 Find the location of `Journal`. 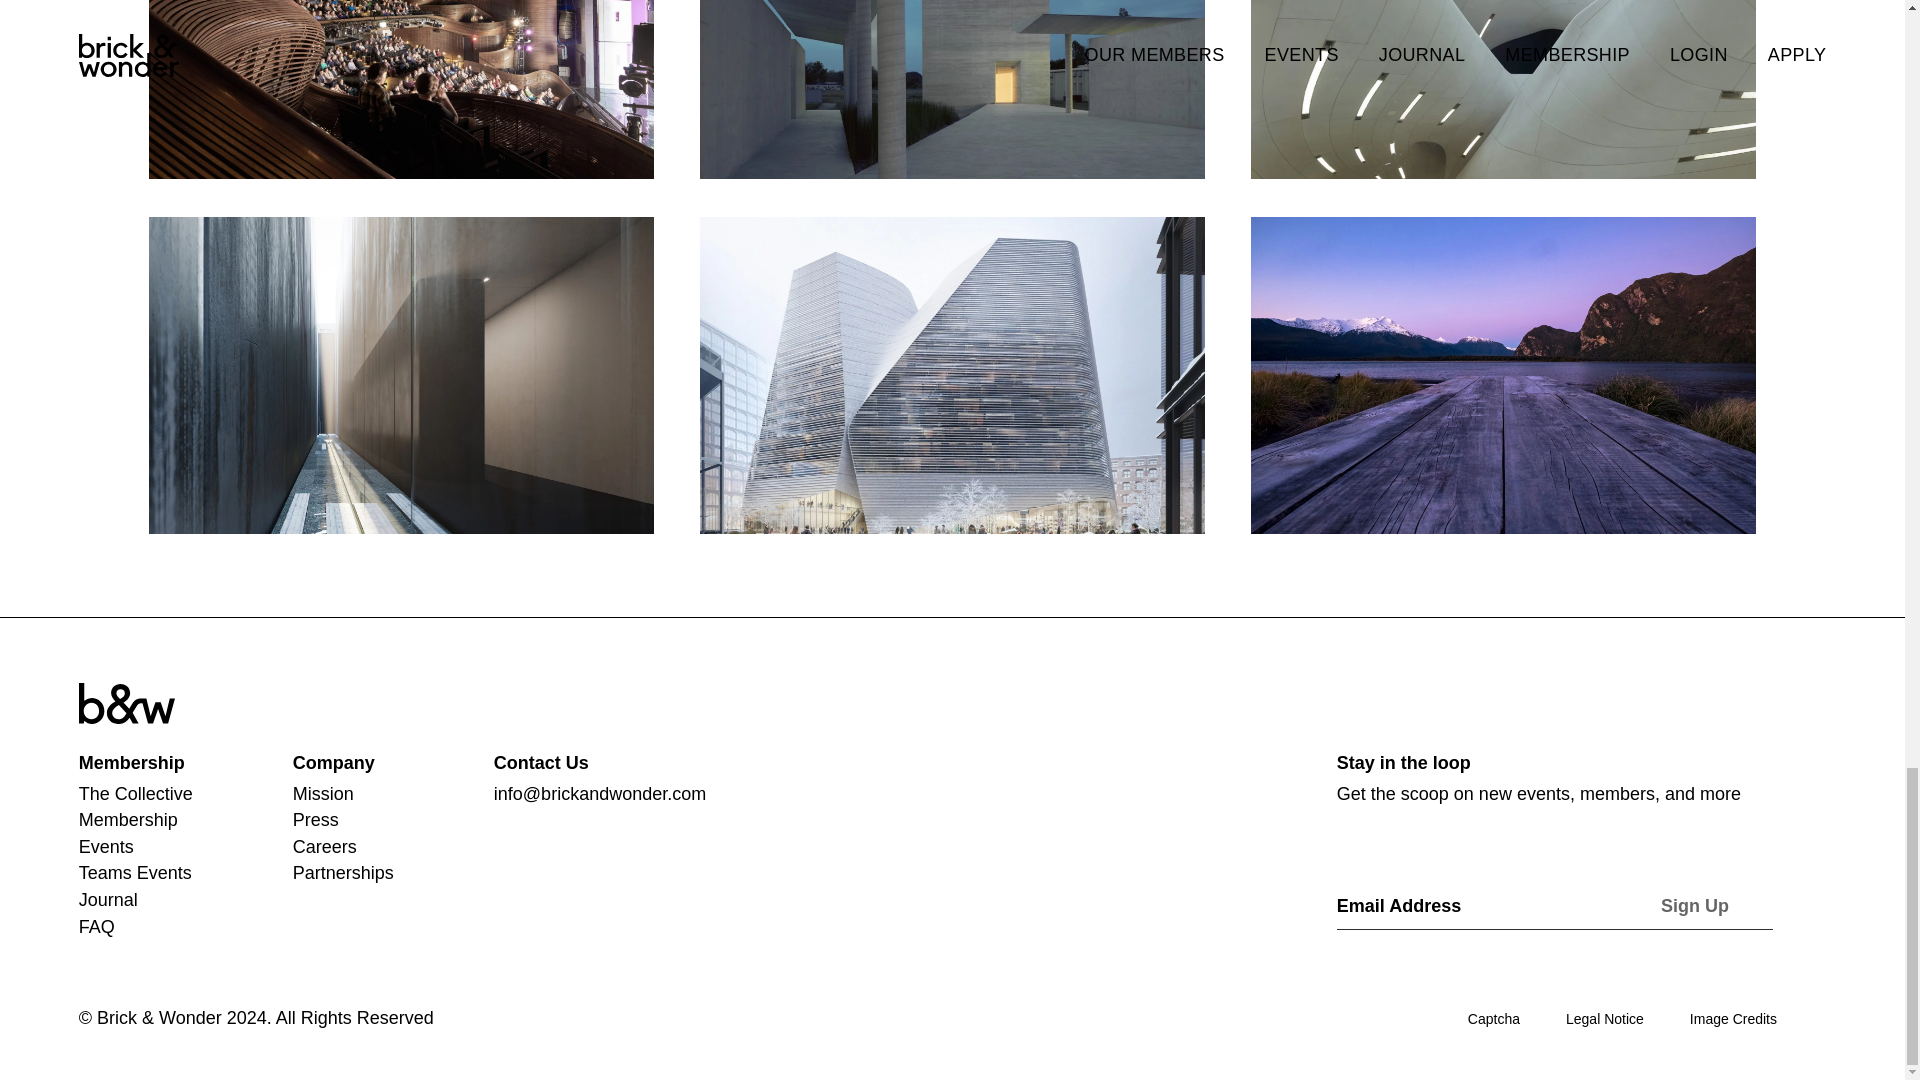

Journal is located at coordinates (108, 900).